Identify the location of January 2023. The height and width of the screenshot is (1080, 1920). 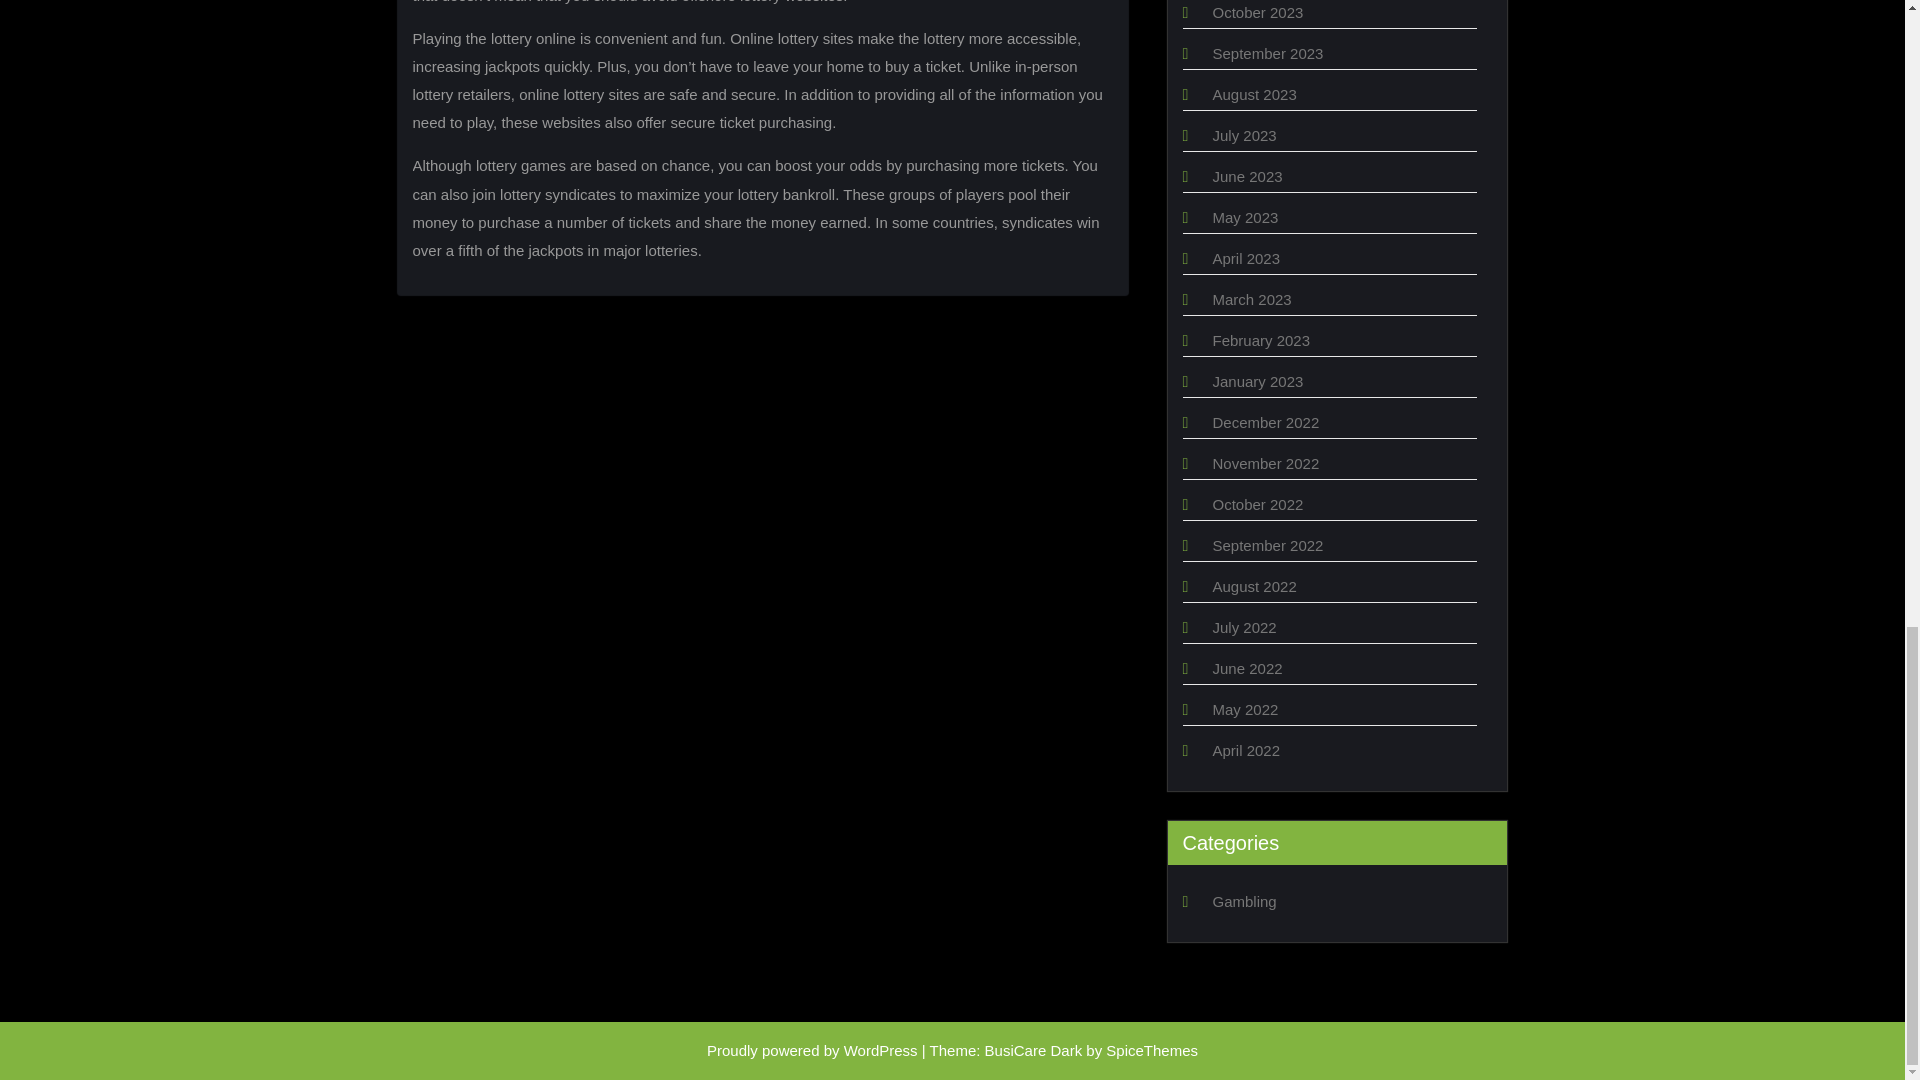
(1257, 380).